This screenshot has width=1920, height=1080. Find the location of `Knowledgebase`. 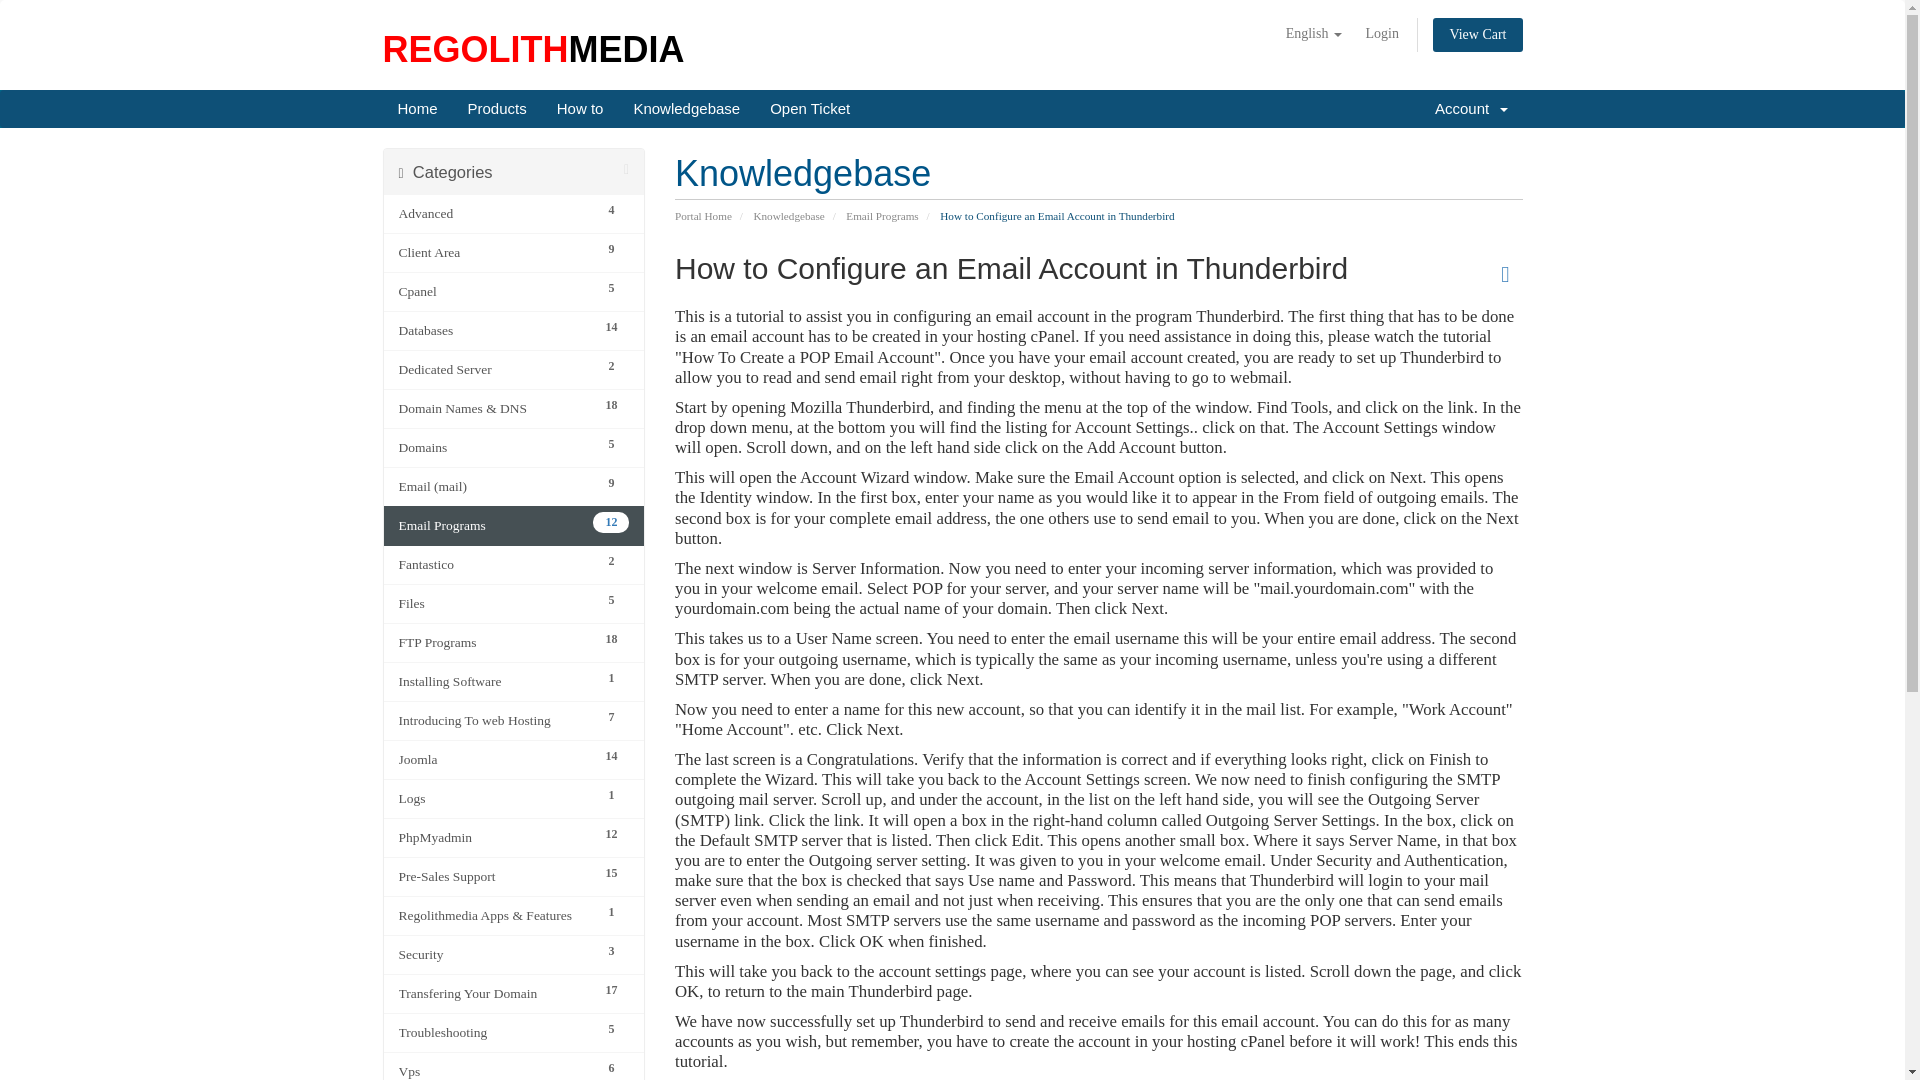

Knowledgebase is located at coordinates (686, 108).